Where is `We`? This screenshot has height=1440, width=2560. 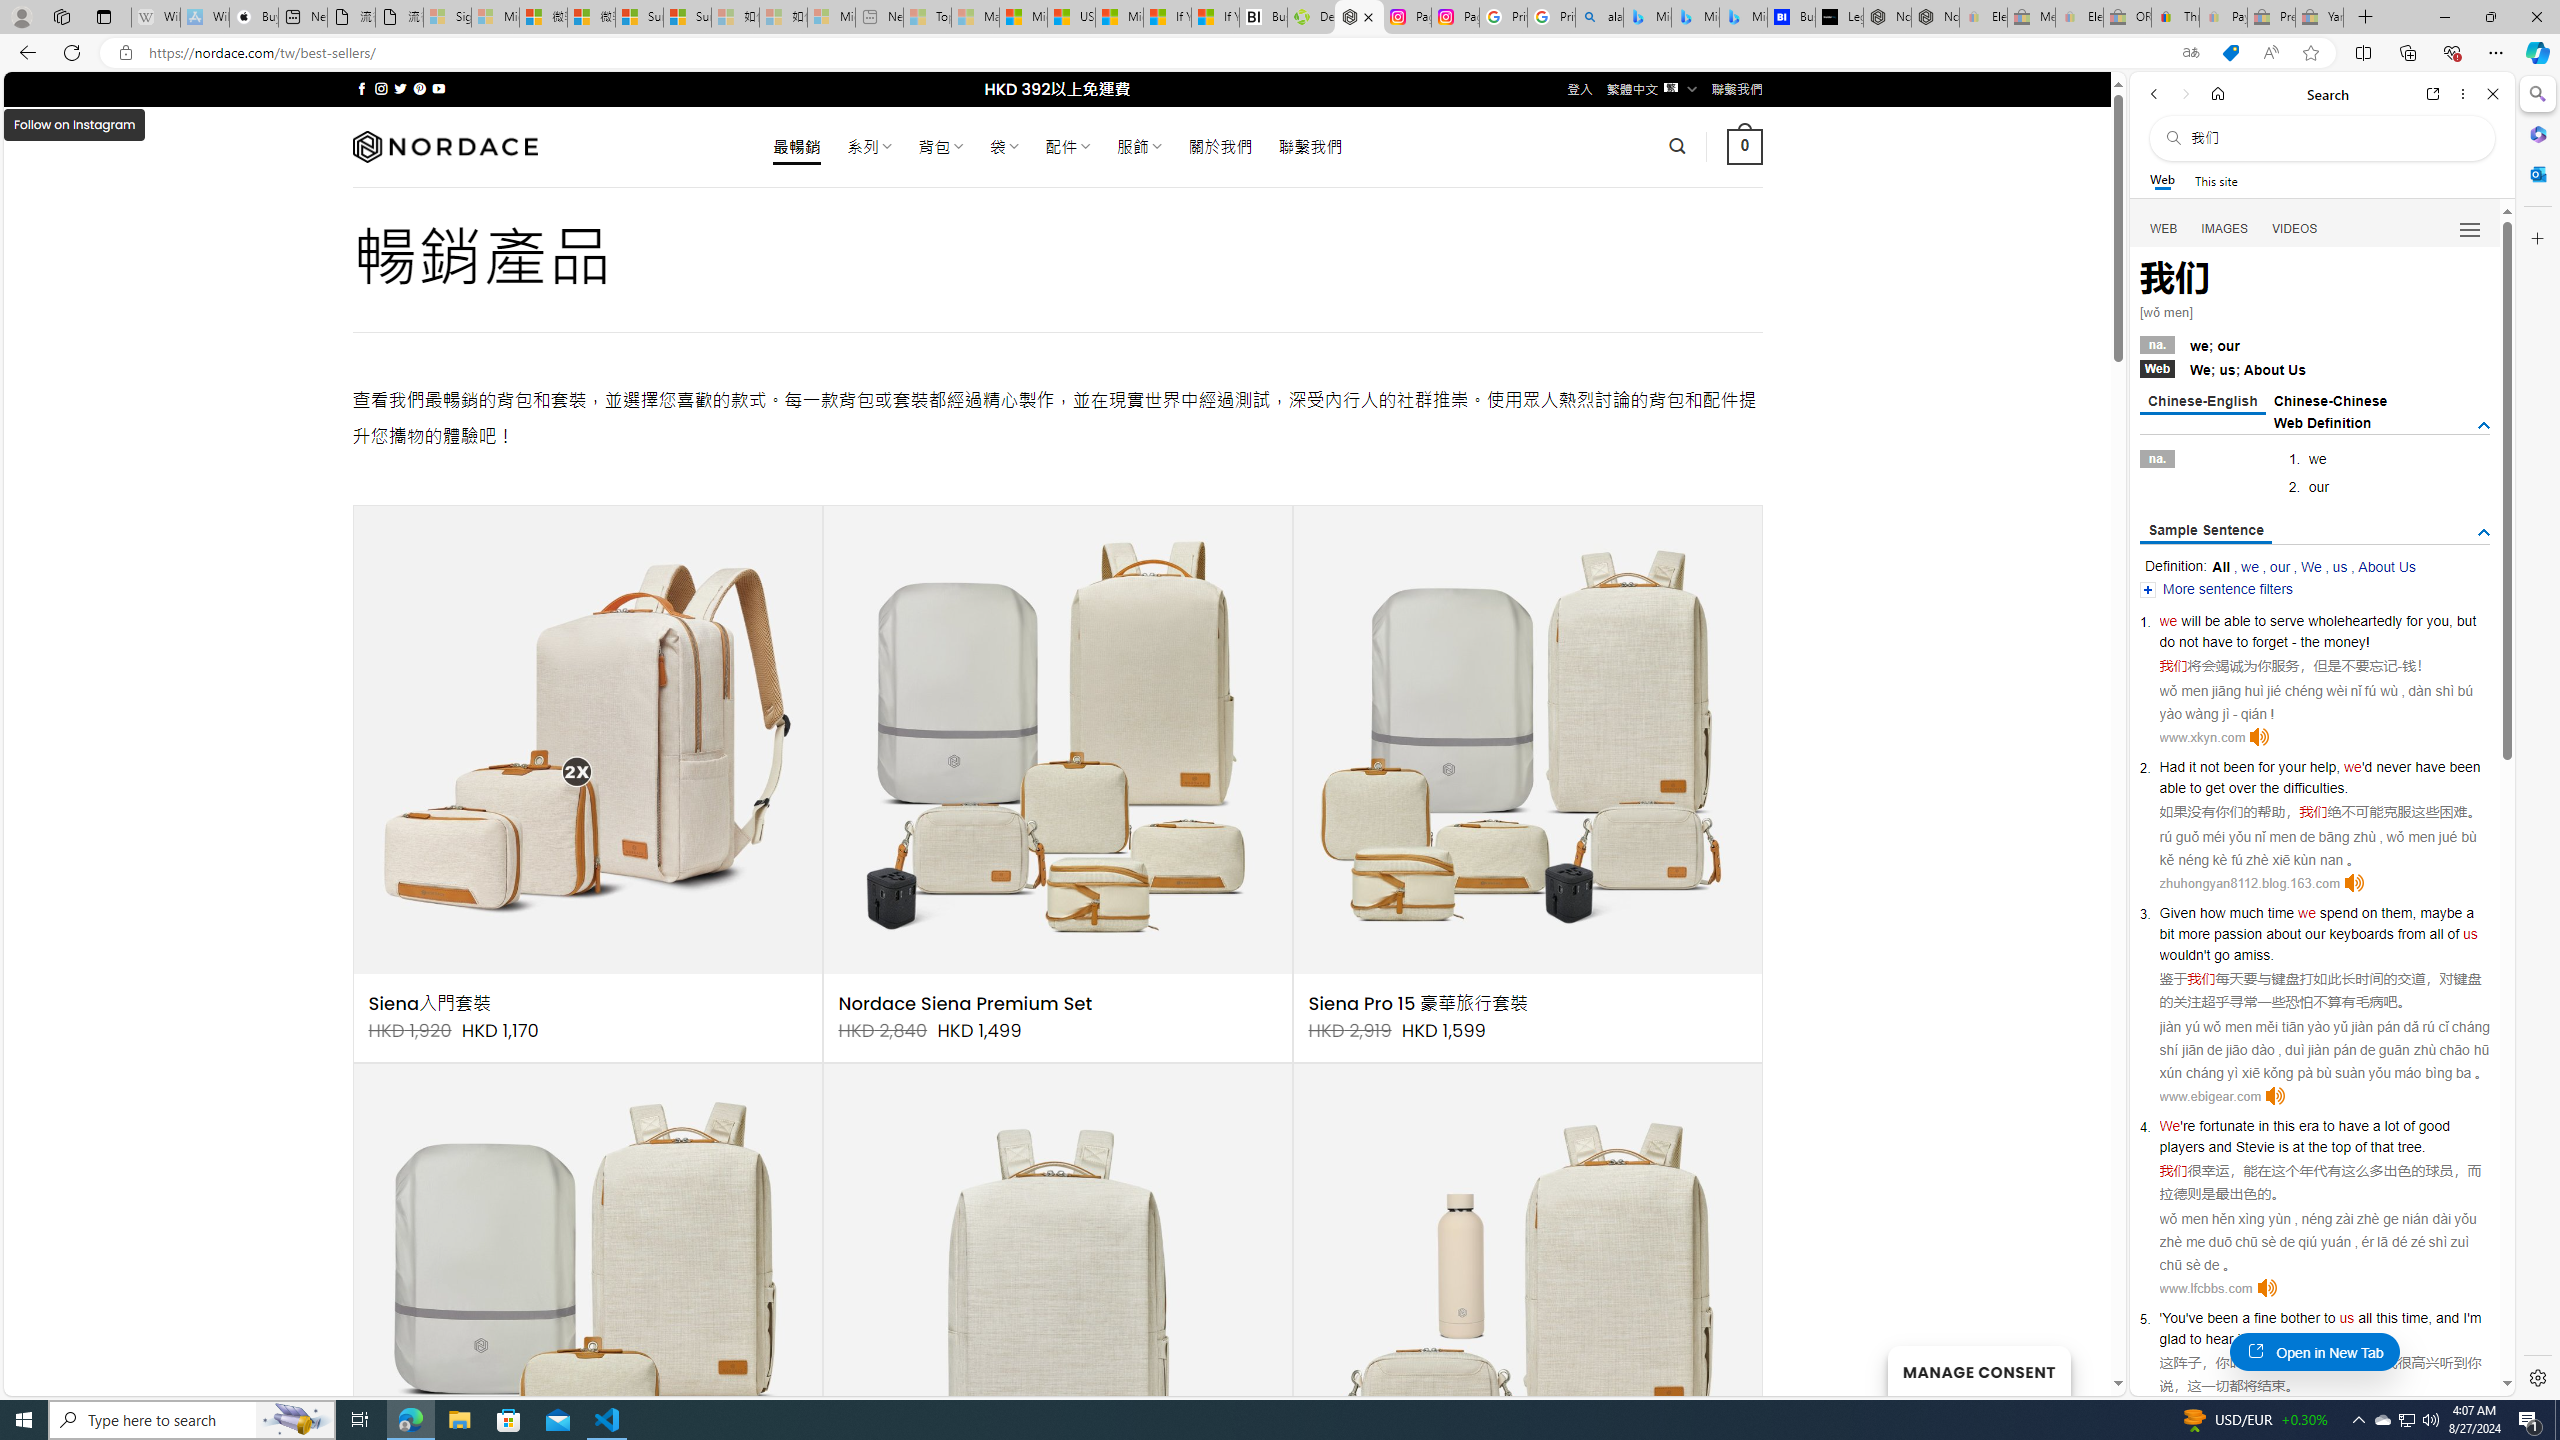
We is located at coordinates (2170, 1126).